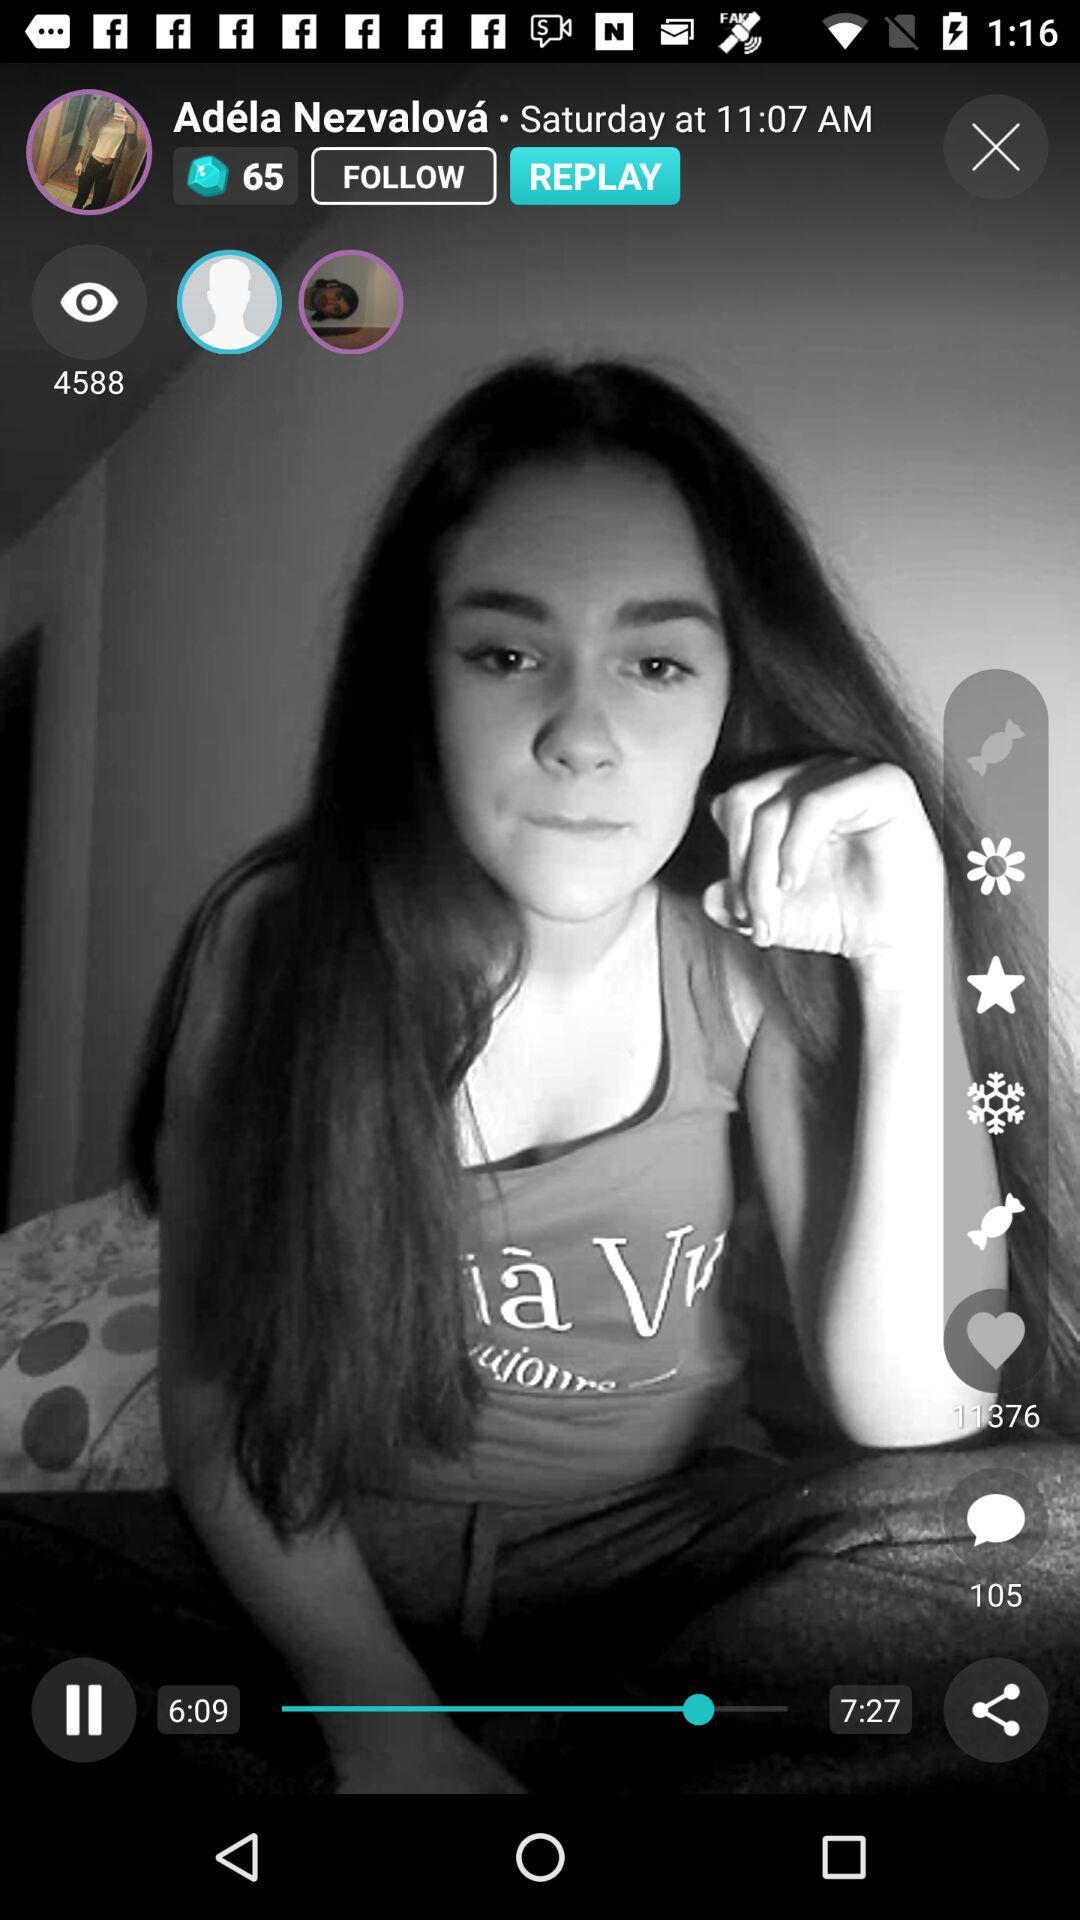 The image size is (1080, 1920). Describe the element at coordinates (89, 302) in the screenshot. I see `go to views option` at that location.